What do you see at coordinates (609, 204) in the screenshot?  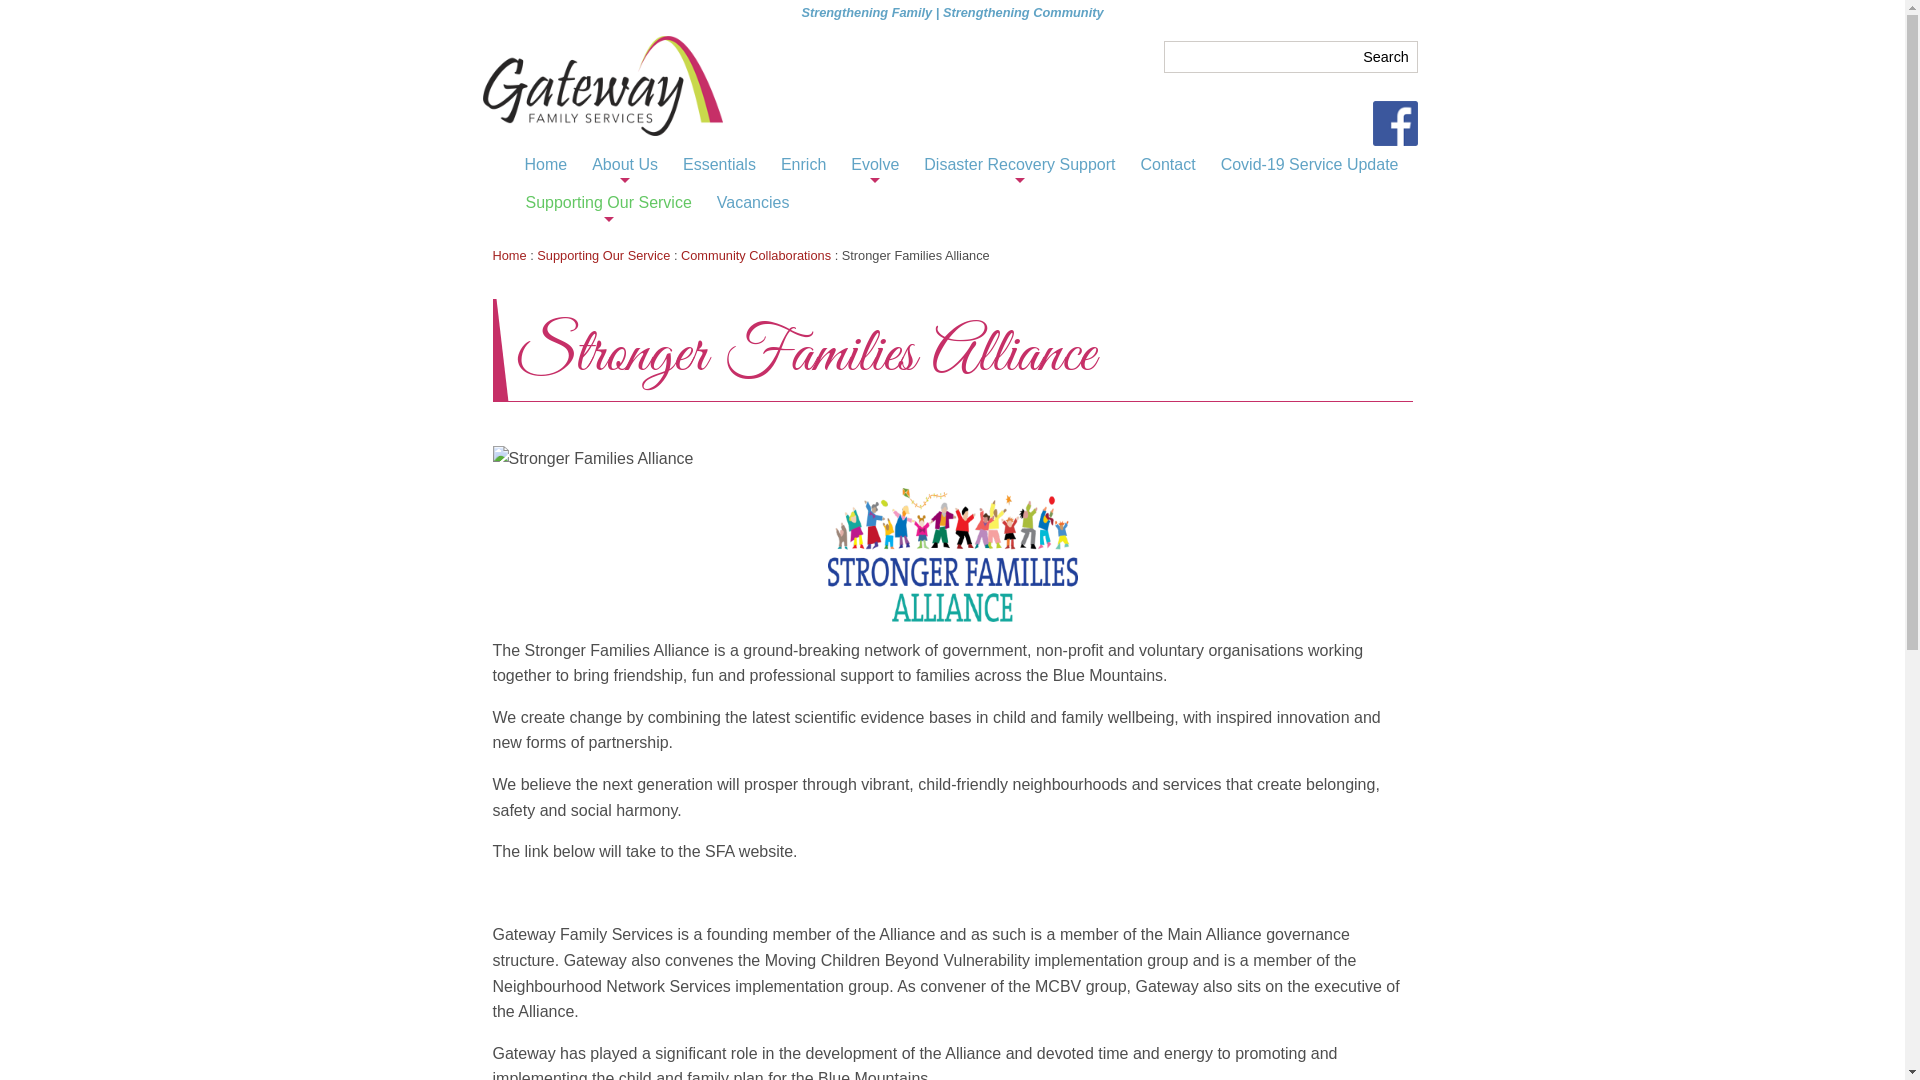 I see `Supporting Our Service` at bounding box center [609, 204].